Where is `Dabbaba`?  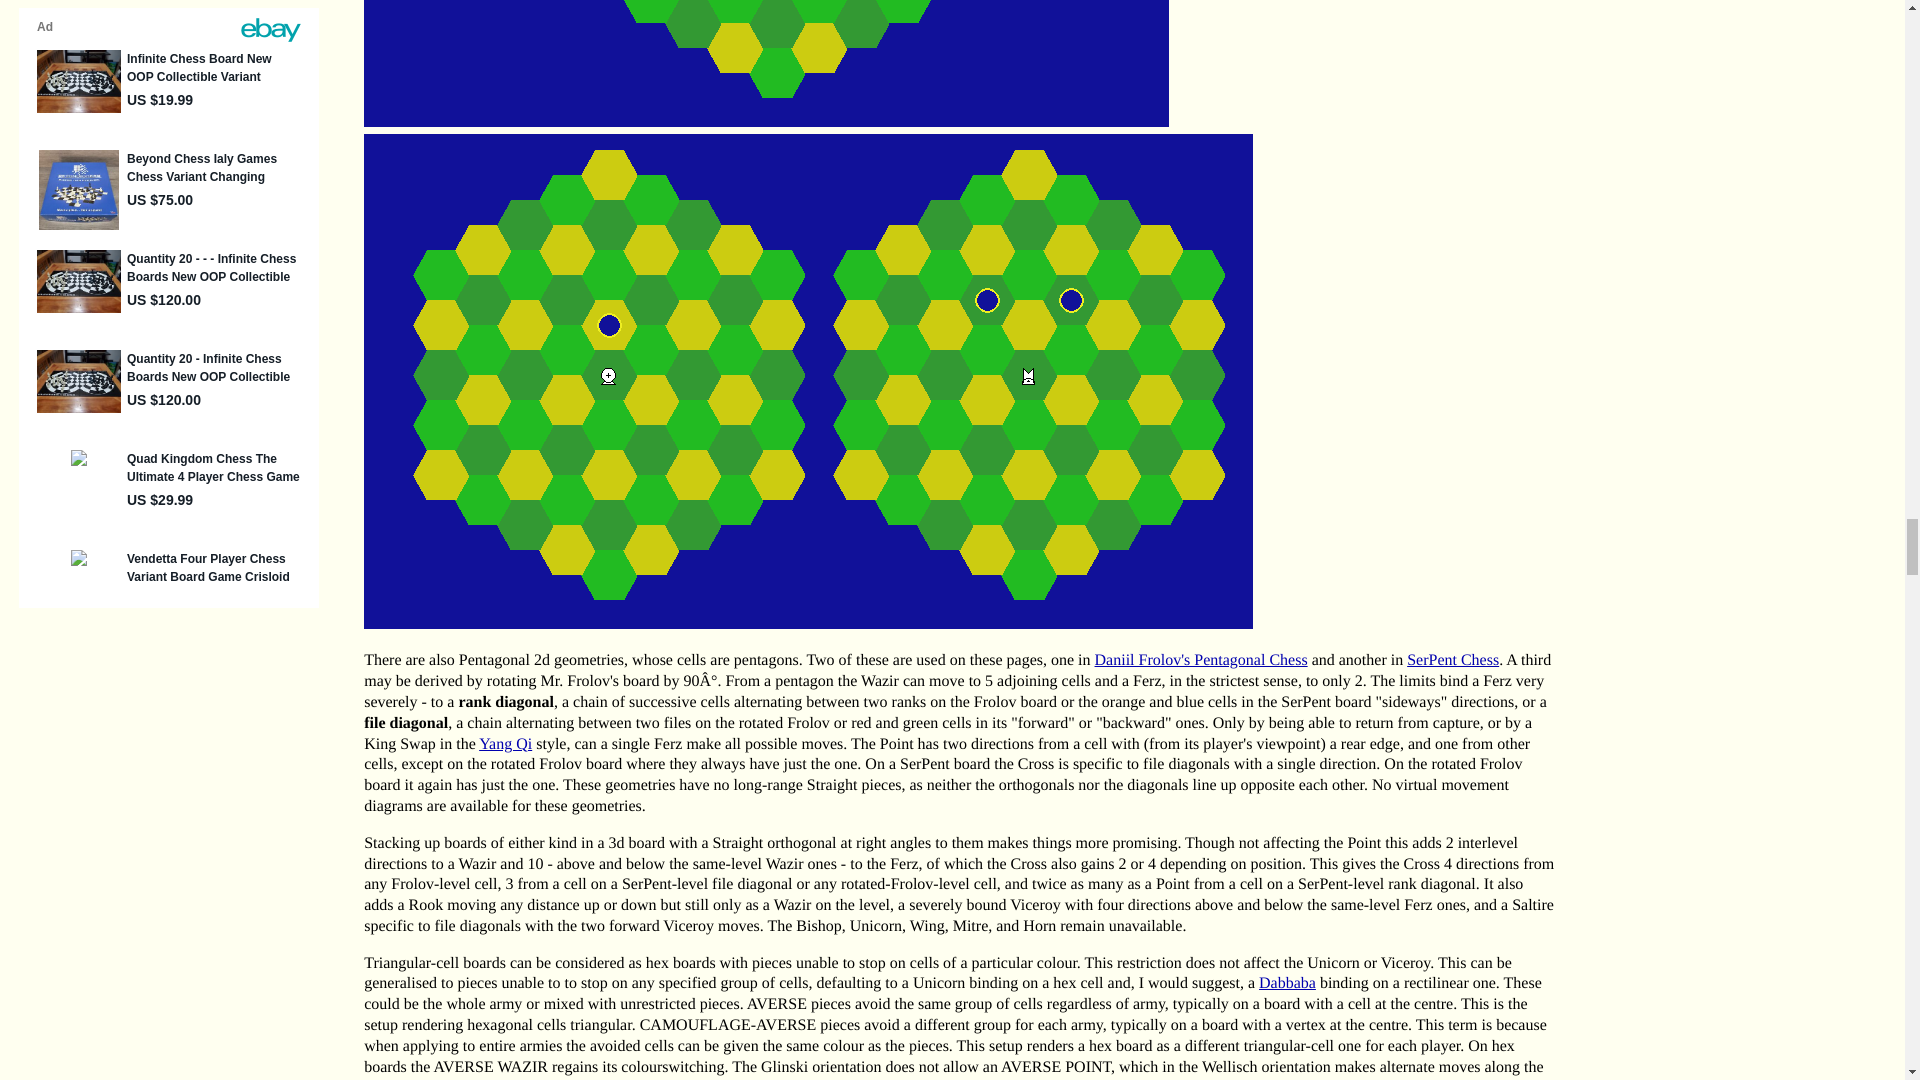 Dabbaba is located at coordinates (1287, 984).